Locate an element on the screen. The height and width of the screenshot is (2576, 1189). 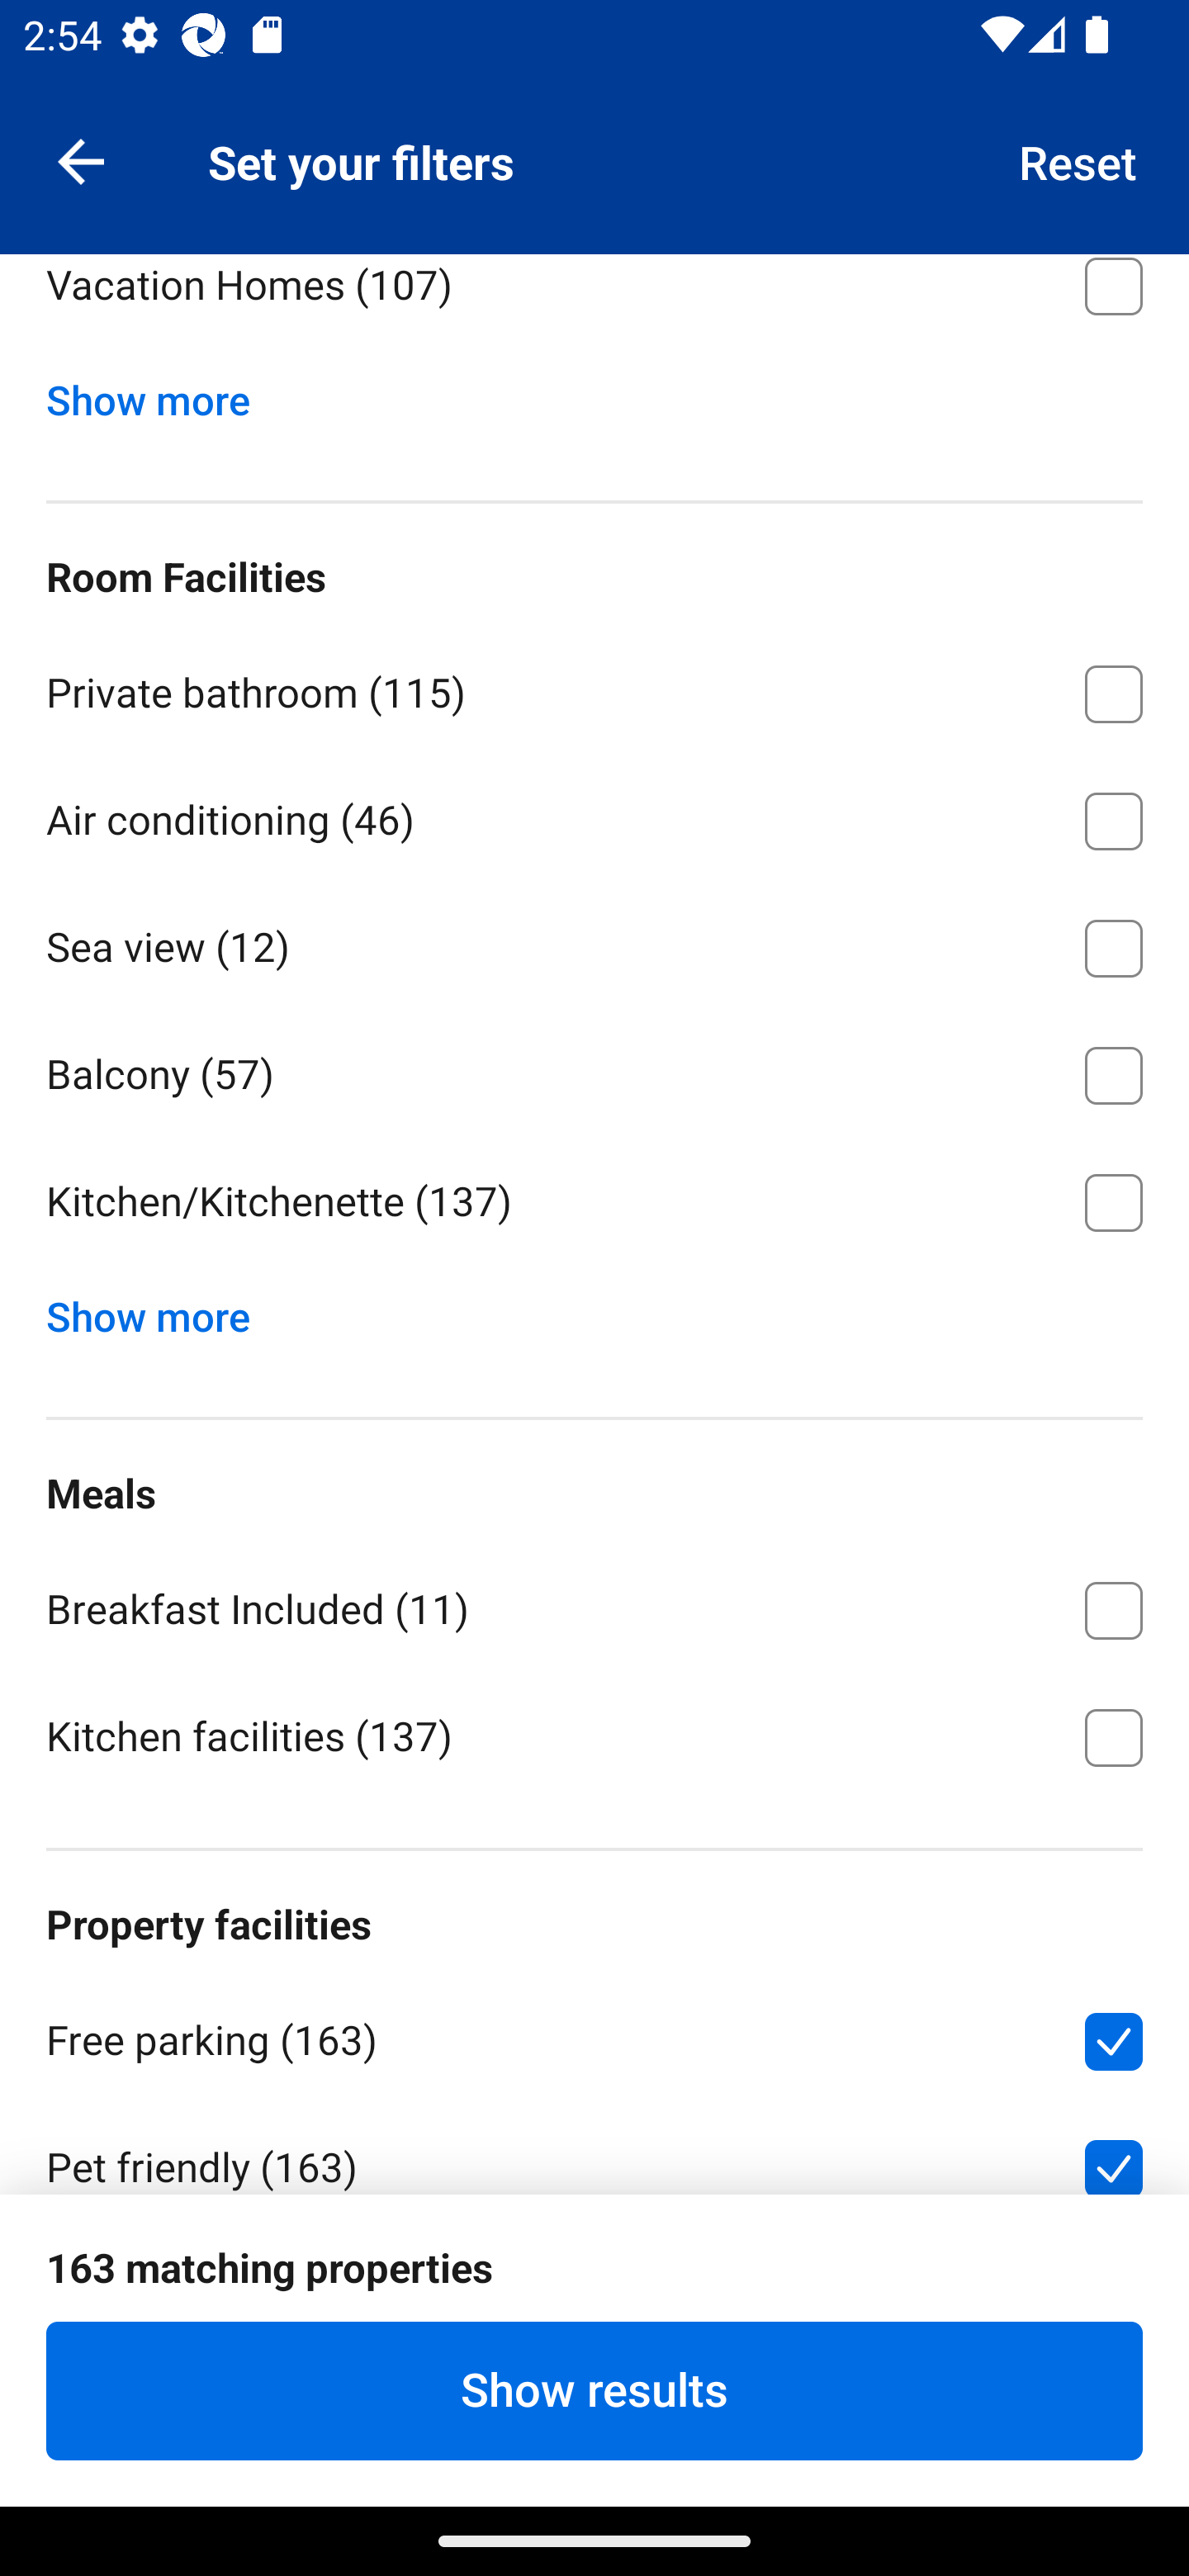
Balcony ⁦(57) is located at coordinates (594, 1070).